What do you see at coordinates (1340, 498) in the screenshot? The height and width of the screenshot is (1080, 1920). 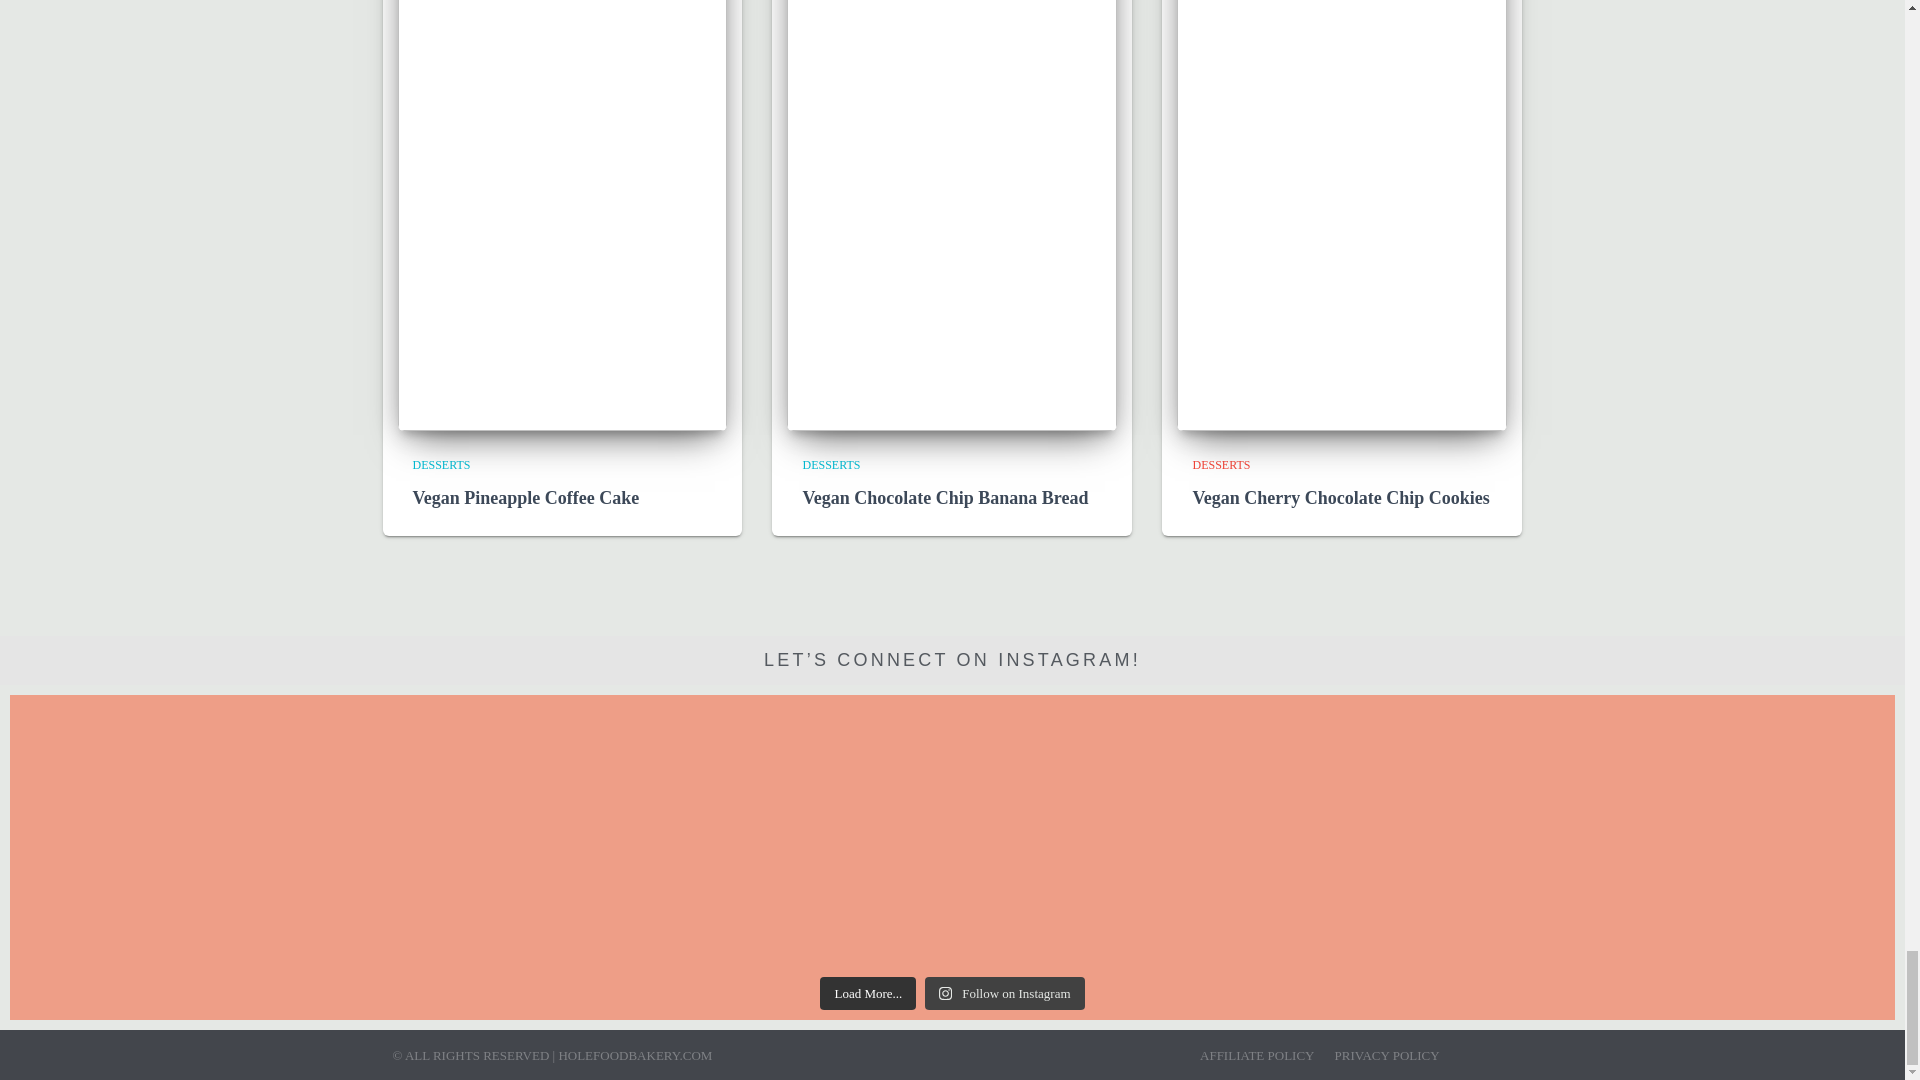 I see `Vegan Cherry Chocolate Chip Cookies` at bounding box center [1340, 498].